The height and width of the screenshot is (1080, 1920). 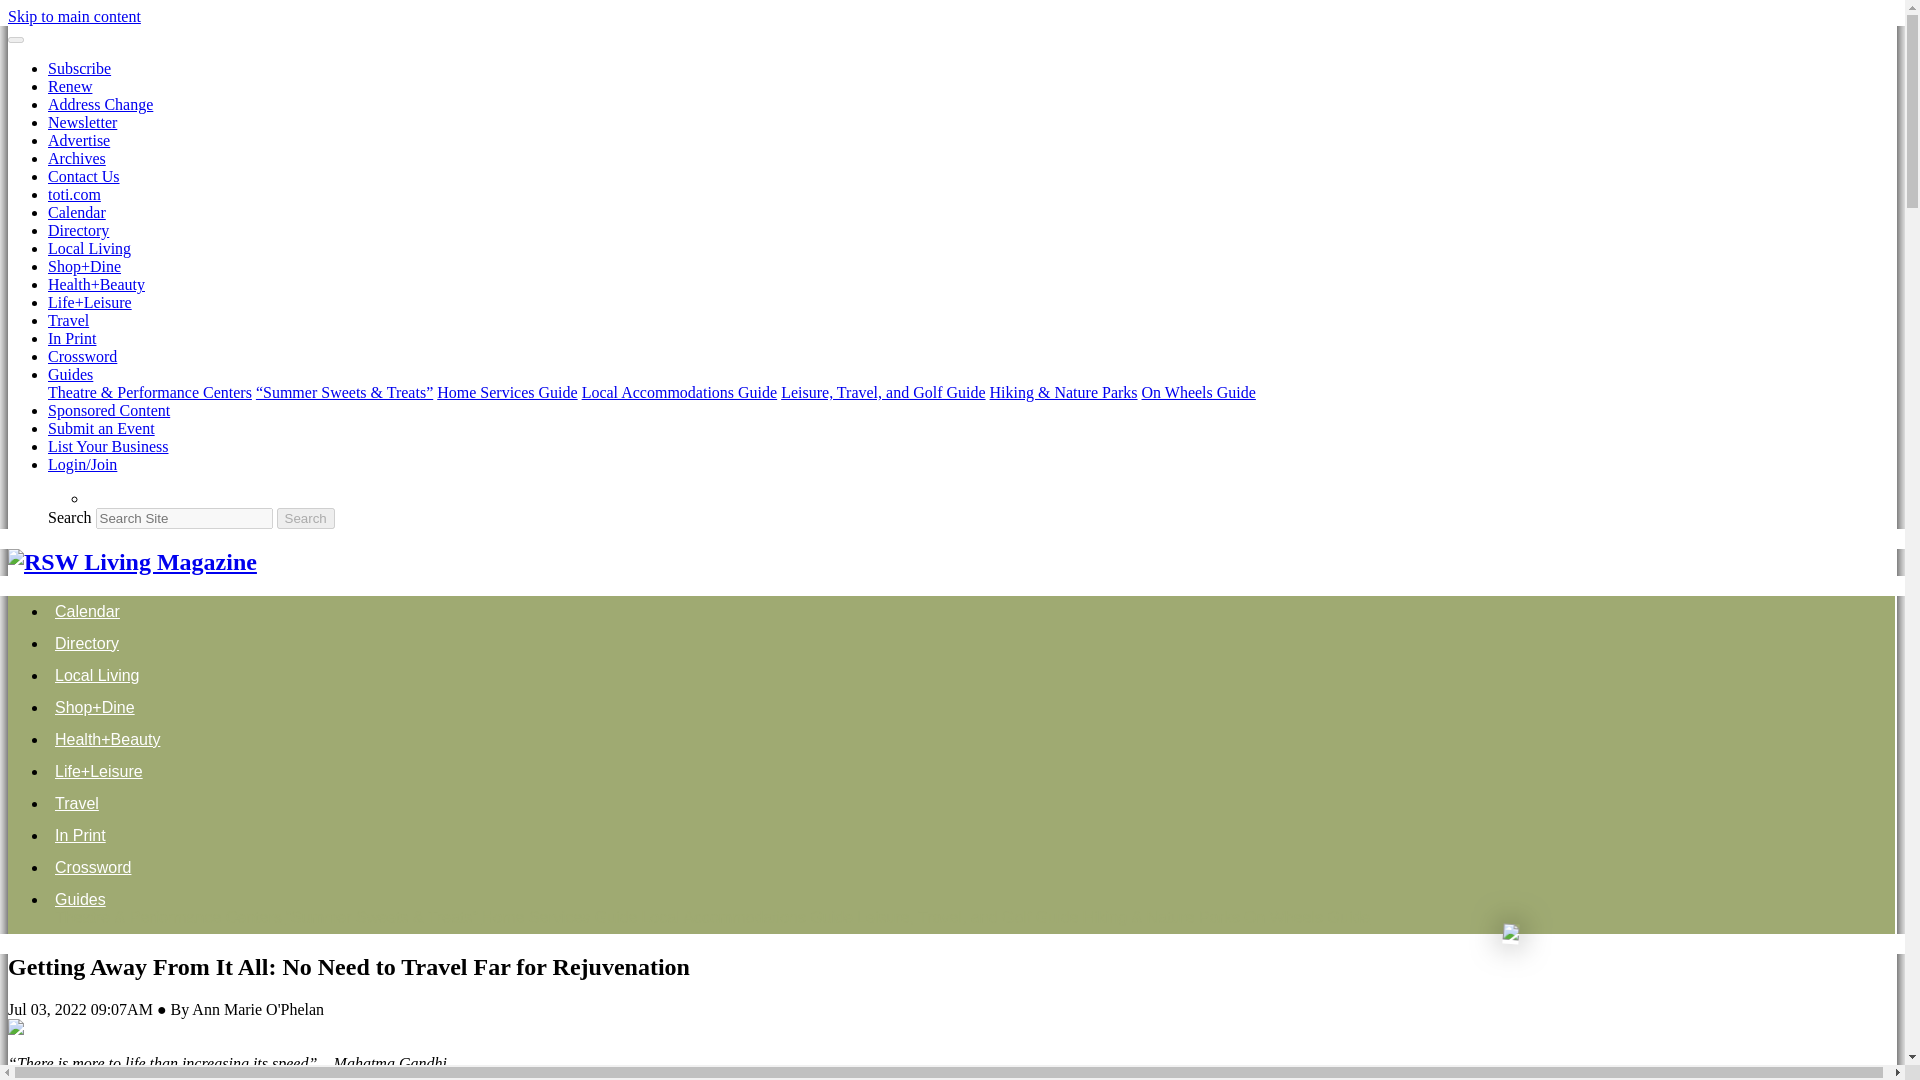 What do you see at coordinates (80, 68) in the screenshot?
I see `Subscribe` at bounding box center [80, 68].